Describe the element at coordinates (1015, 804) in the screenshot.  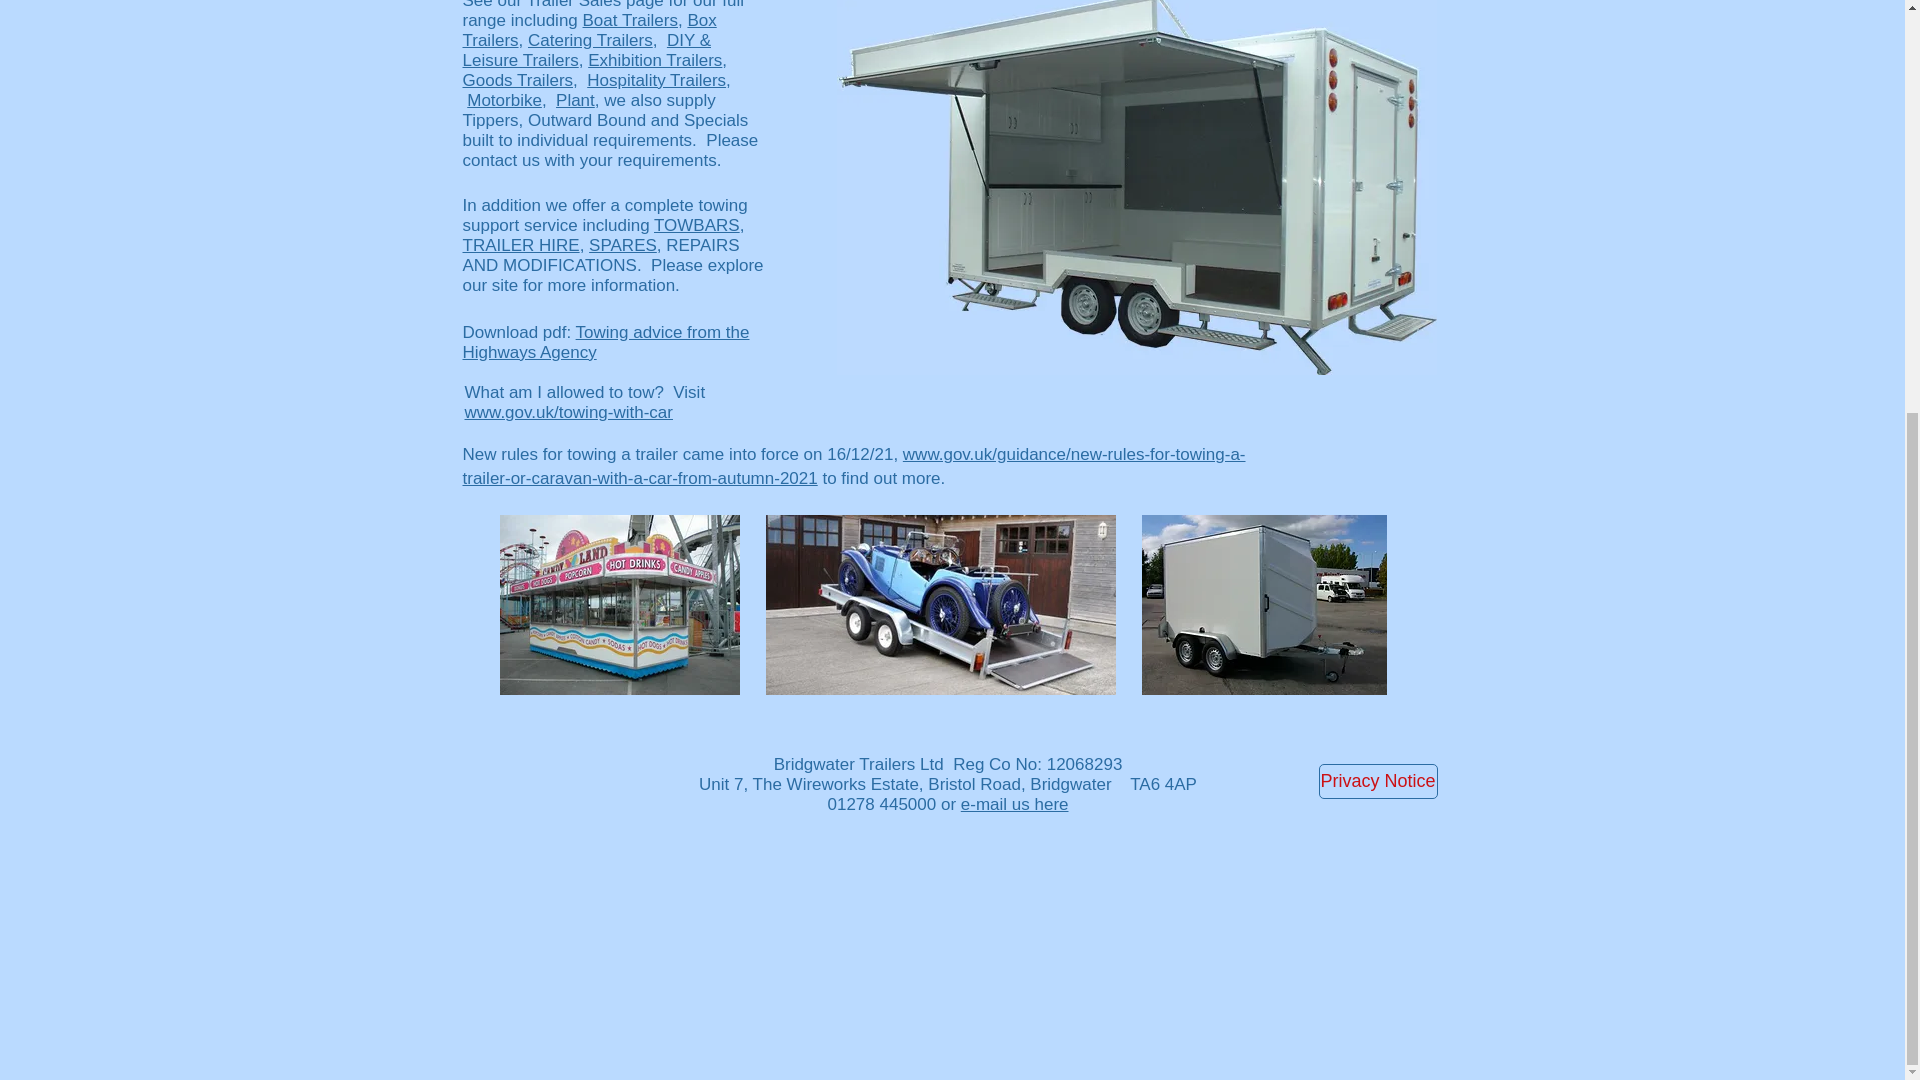
I see `e-mail us here` at that location.